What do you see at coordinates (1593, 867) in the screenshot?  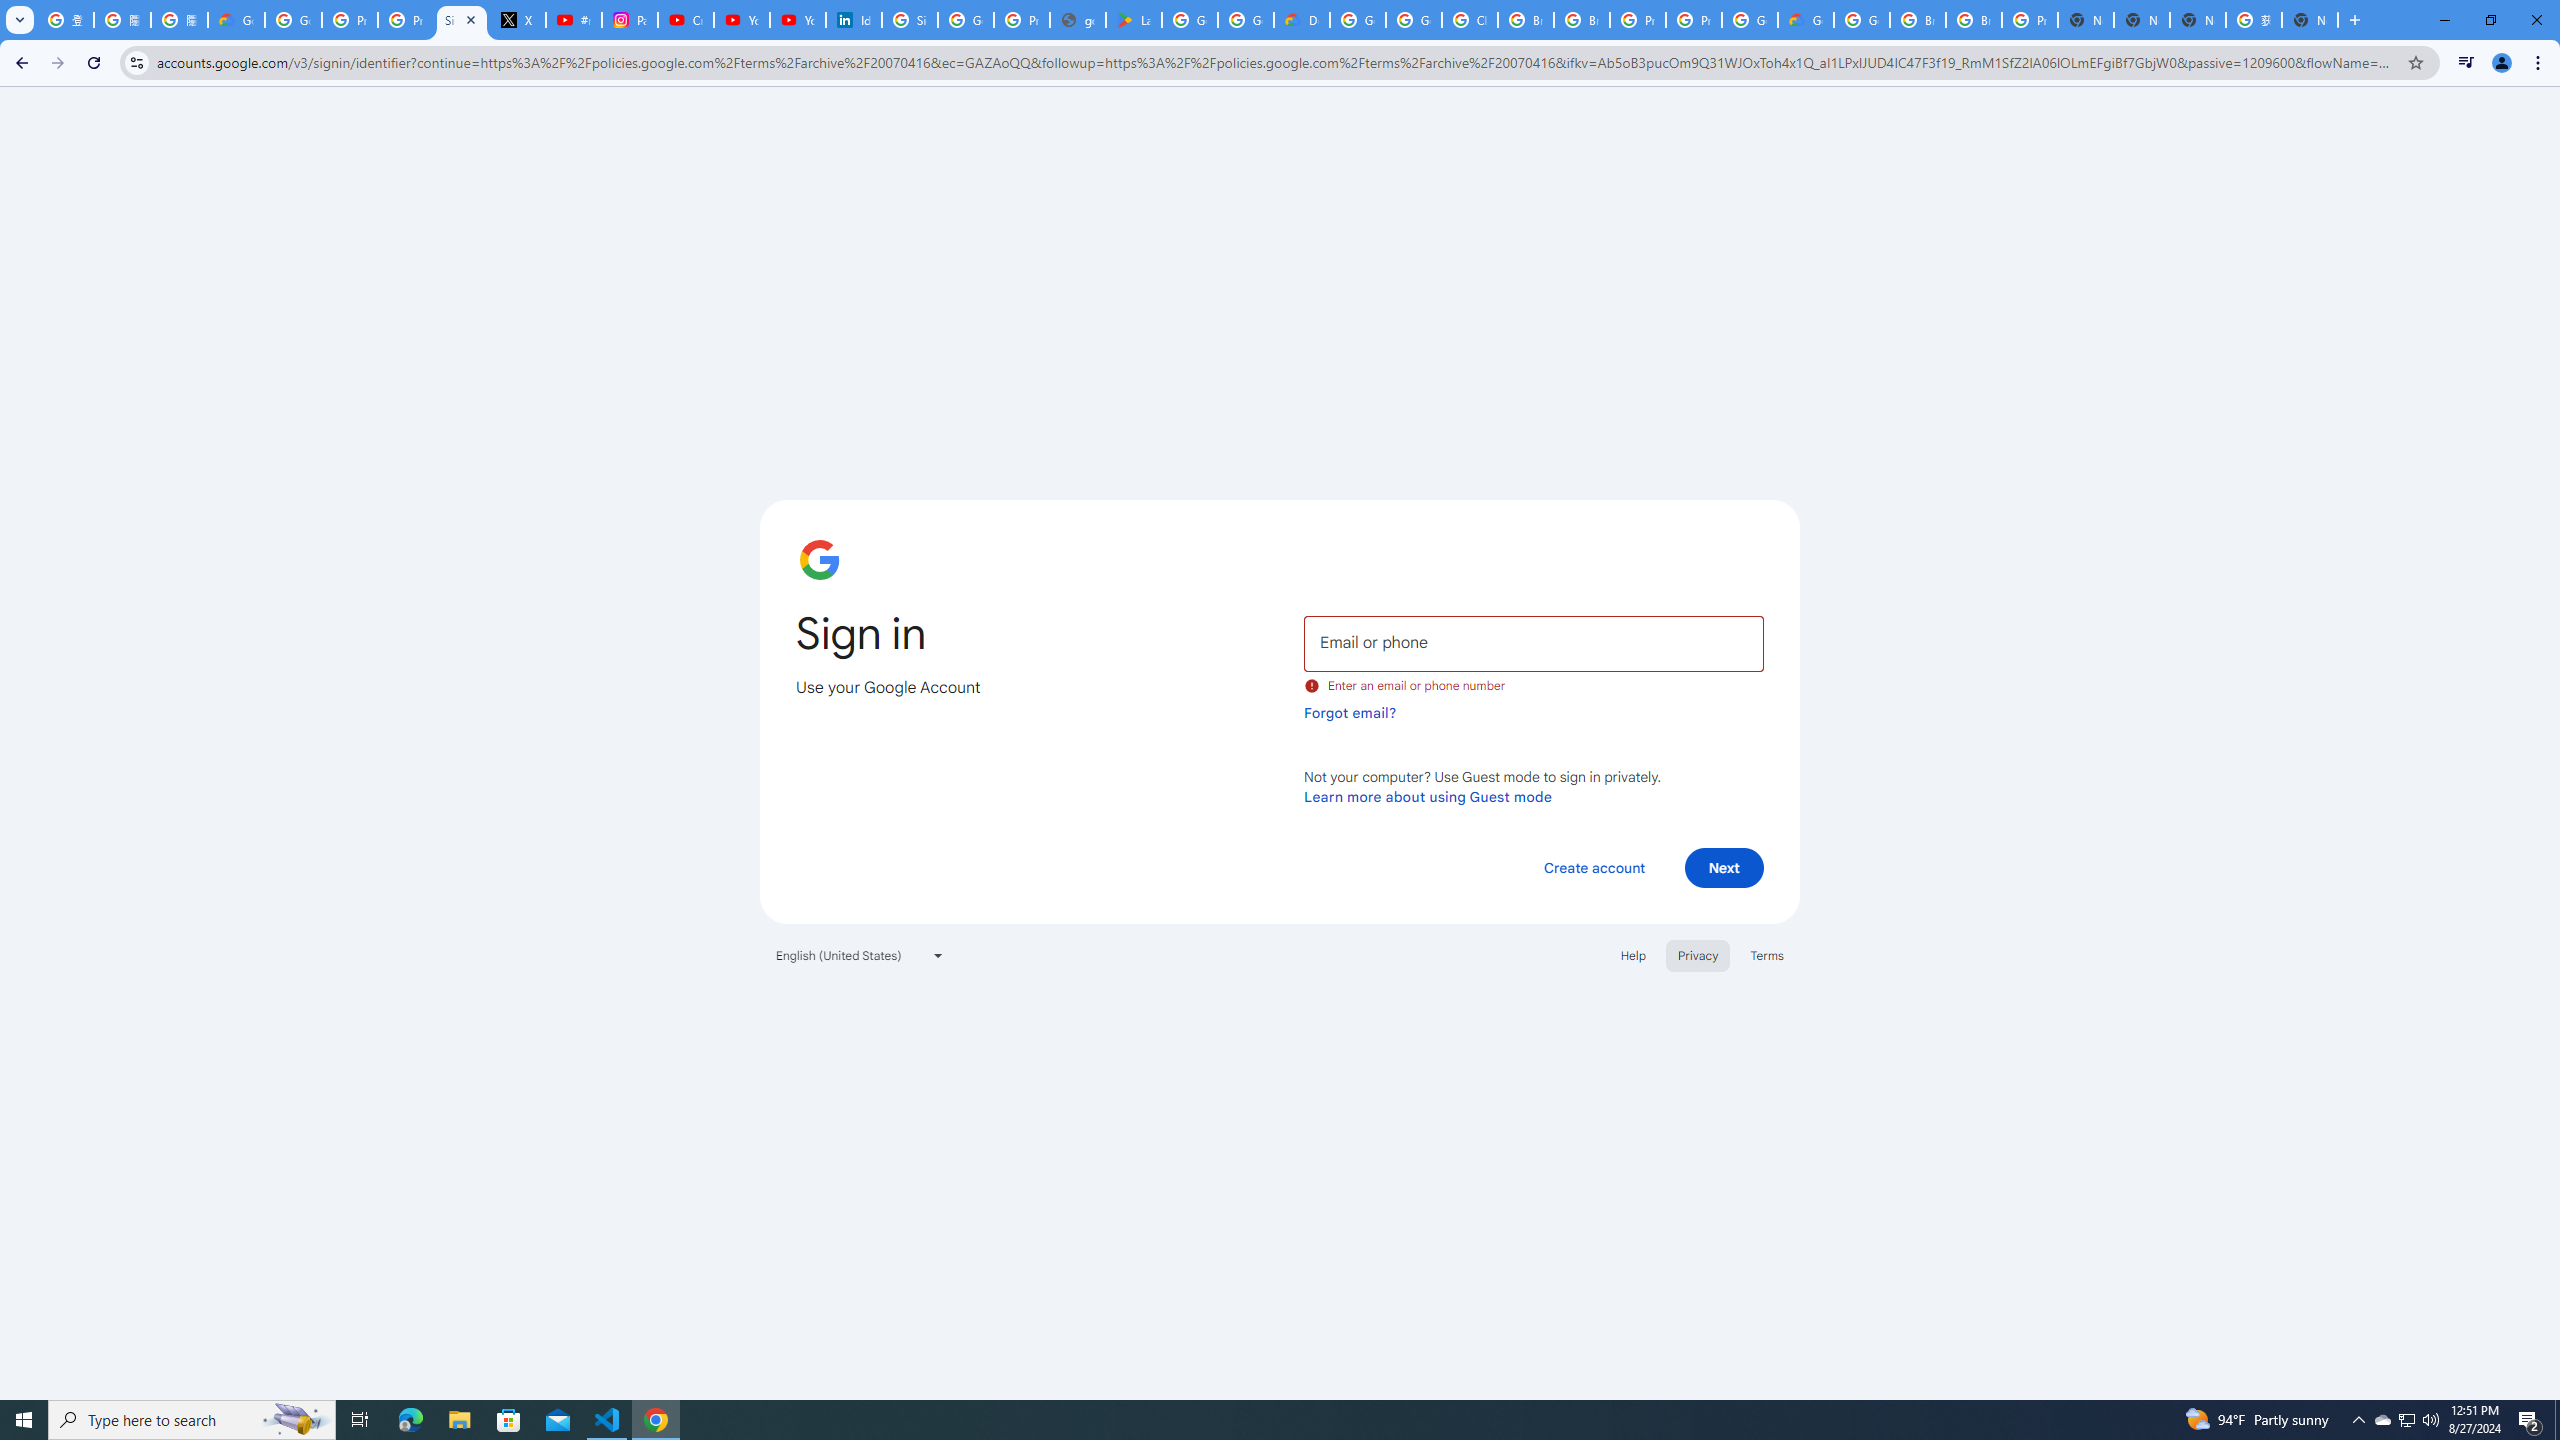 I see `Create account` at bounding box center [1593, 867].